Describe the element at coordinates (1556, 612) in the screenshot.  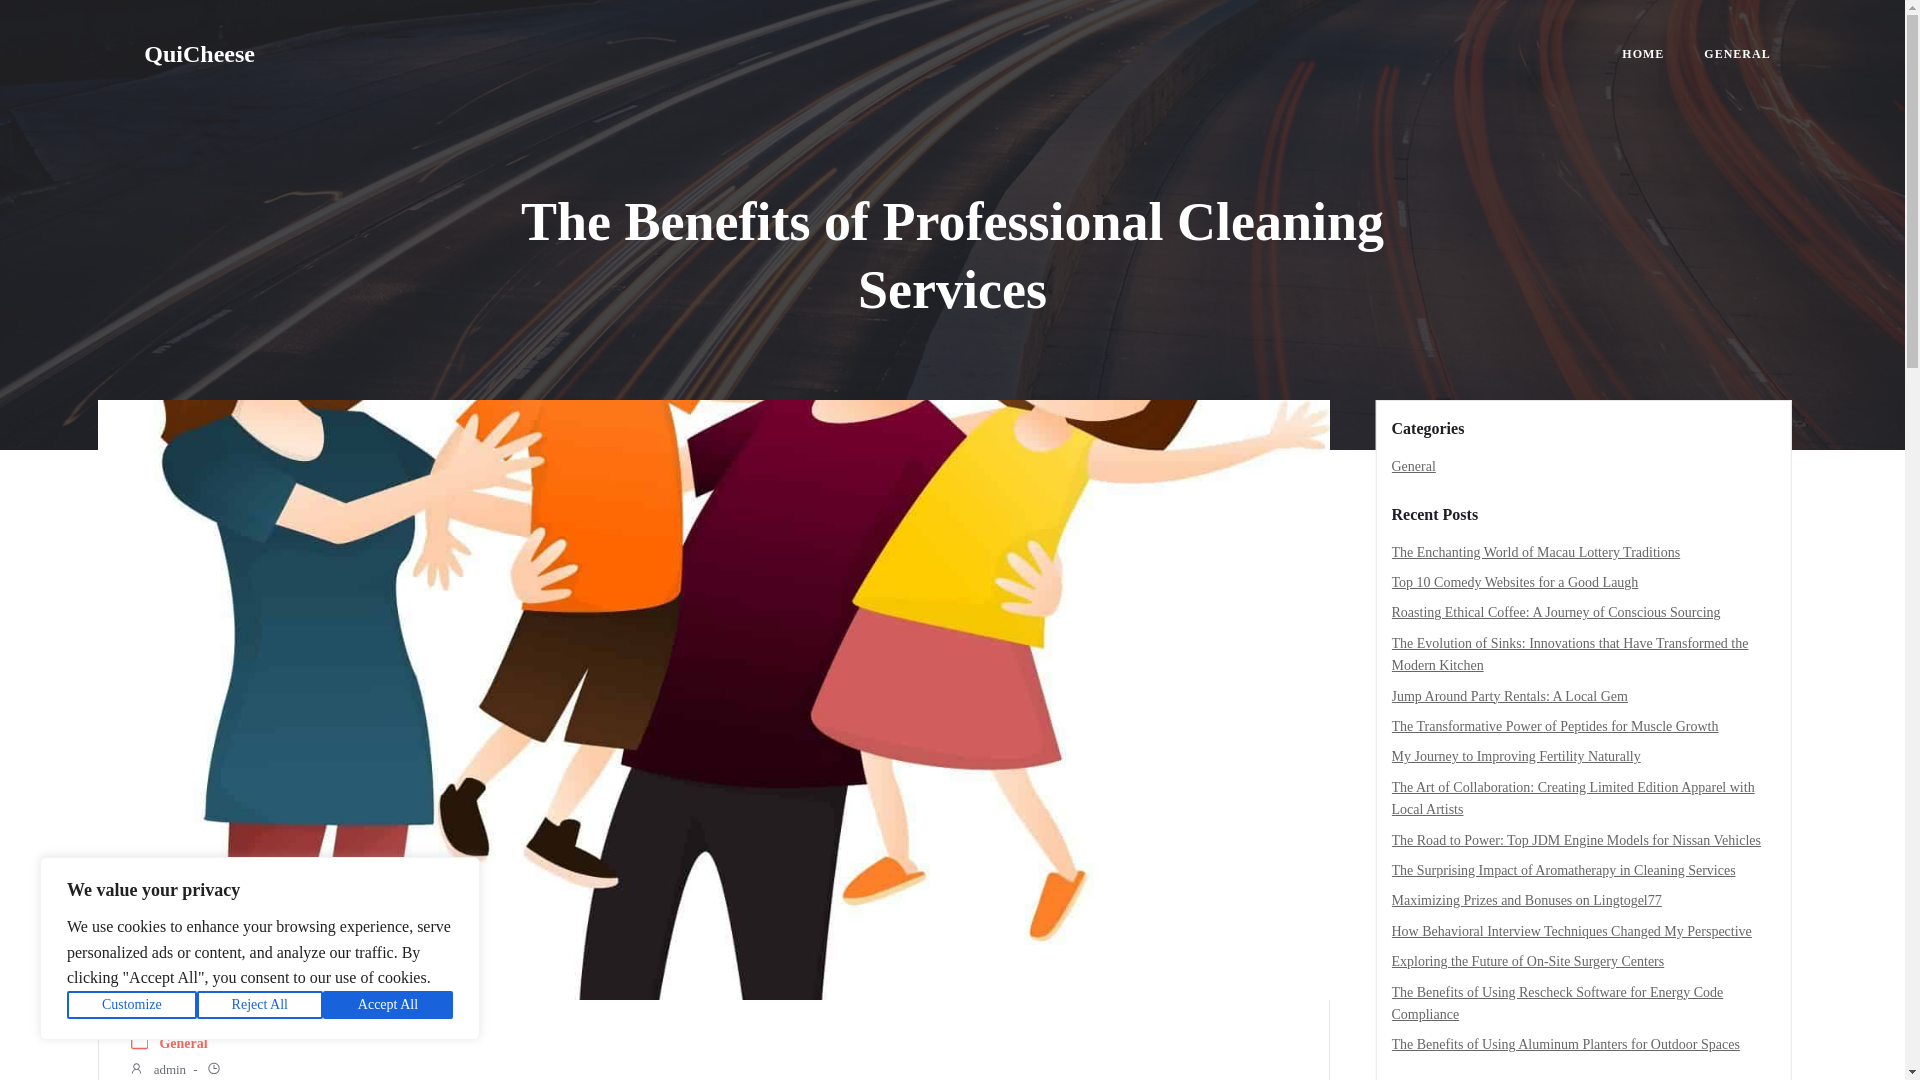
I see `Roasting Ethical Coffee: A Journey of Conscious Sourcing` at that location.